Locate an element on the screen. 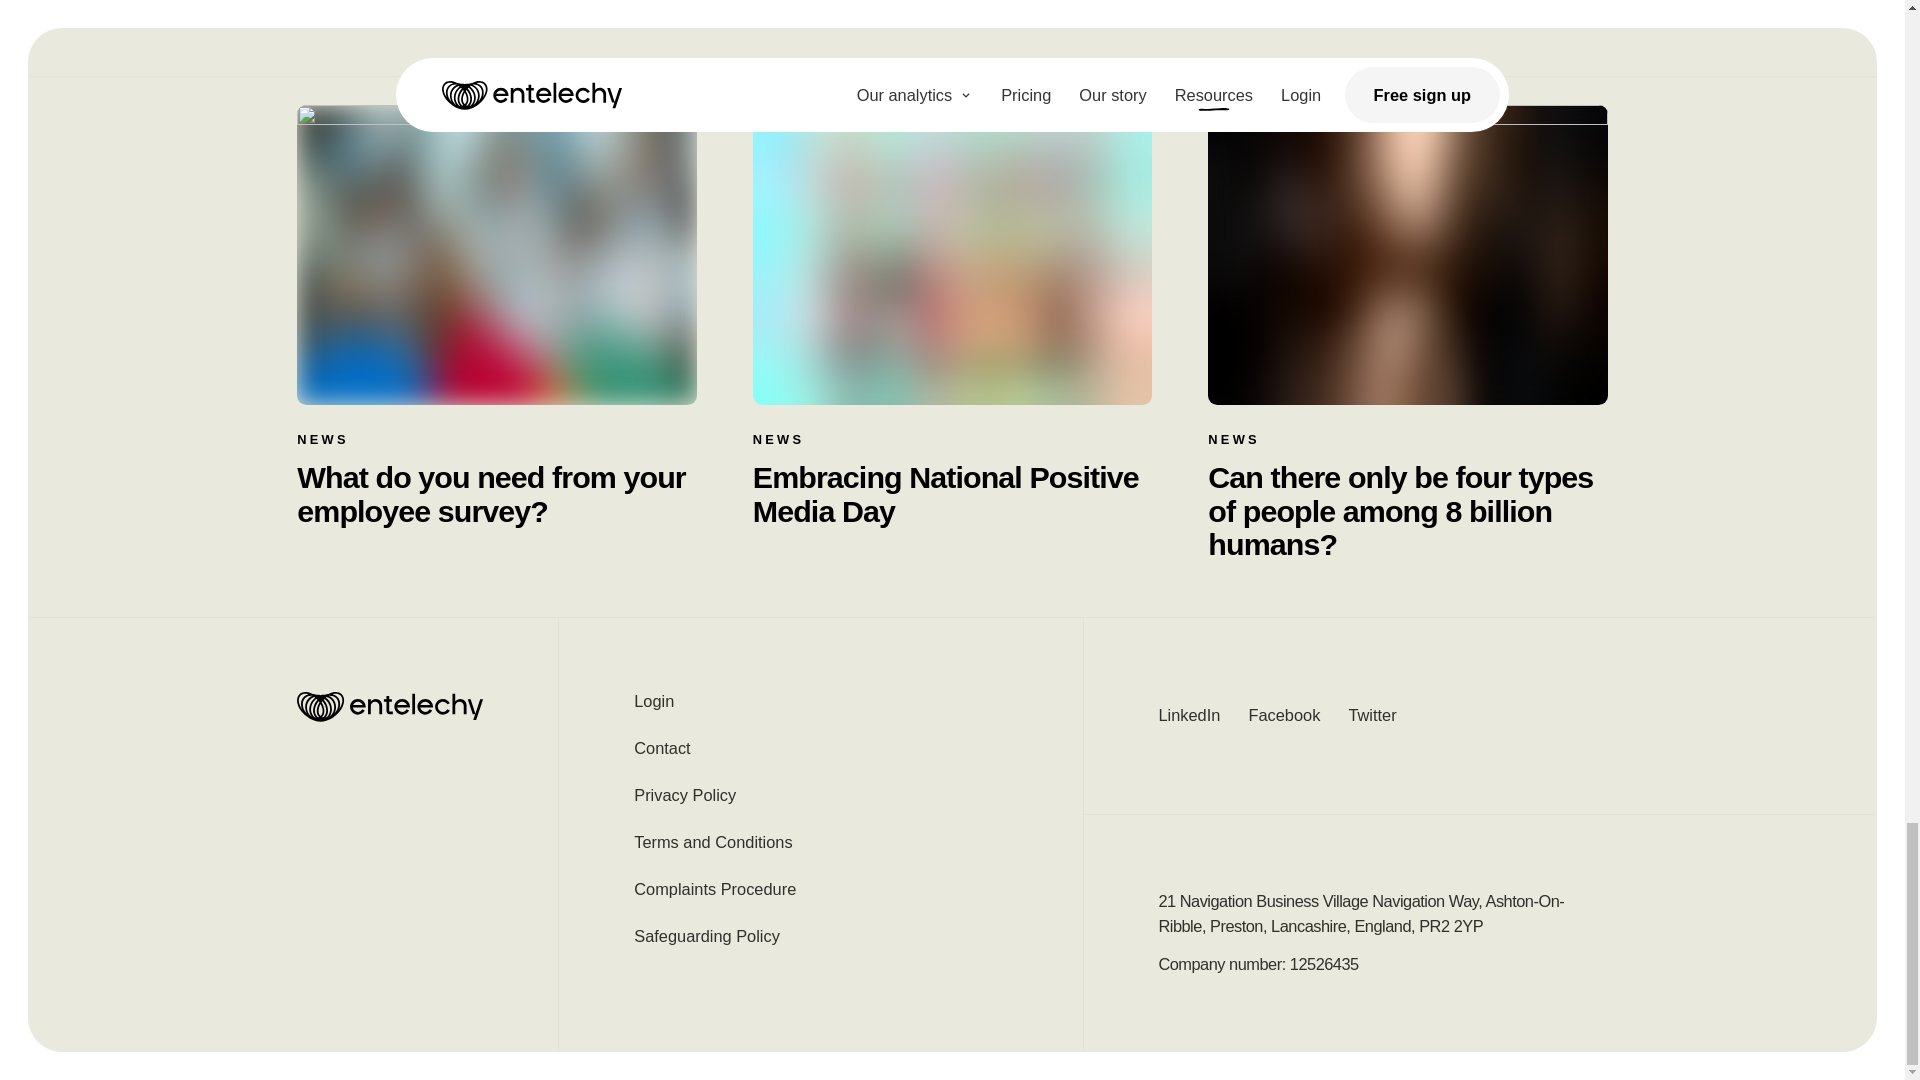 The height and width of the screenshot is (1080, 1920). Privacy Policy is located at coordinates (820, 795).